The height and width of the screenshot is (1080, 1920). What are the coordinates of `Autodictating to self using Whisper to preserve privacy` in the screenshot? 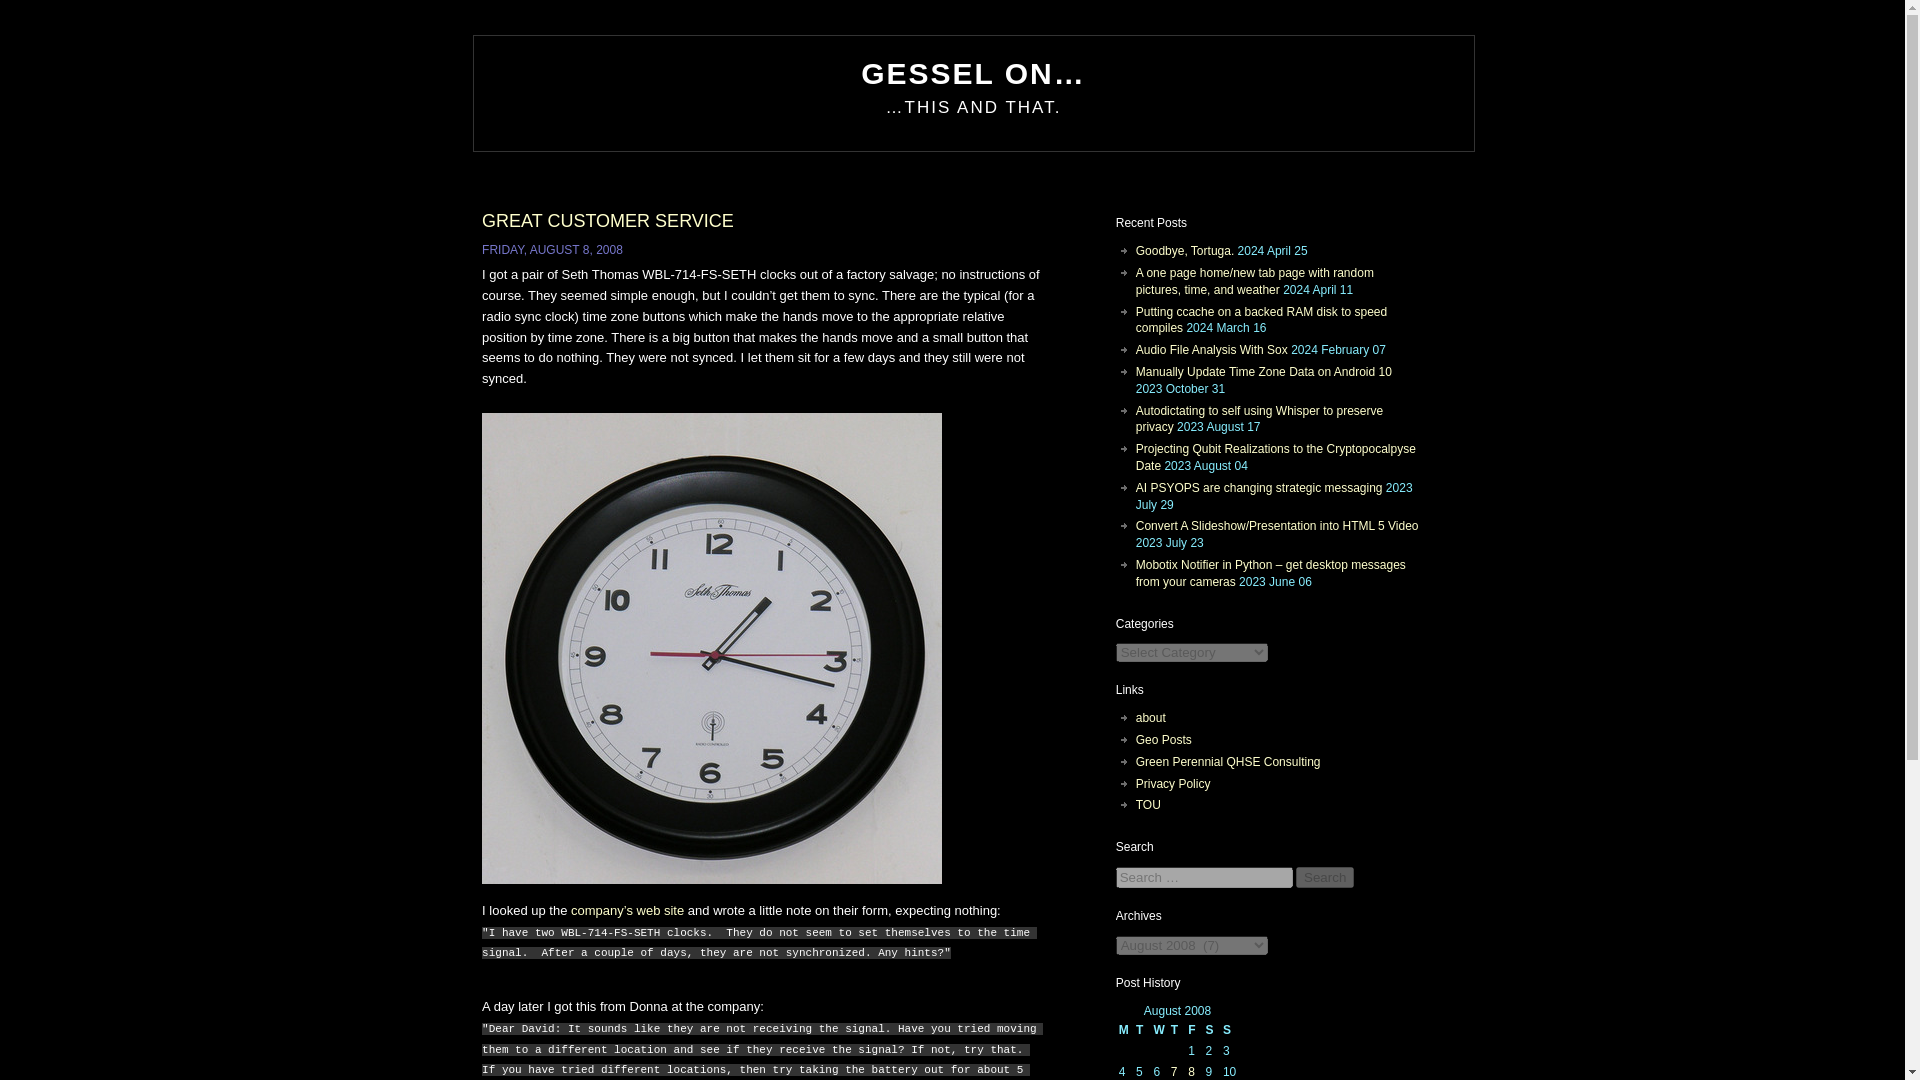 It's located at (1259, 419).